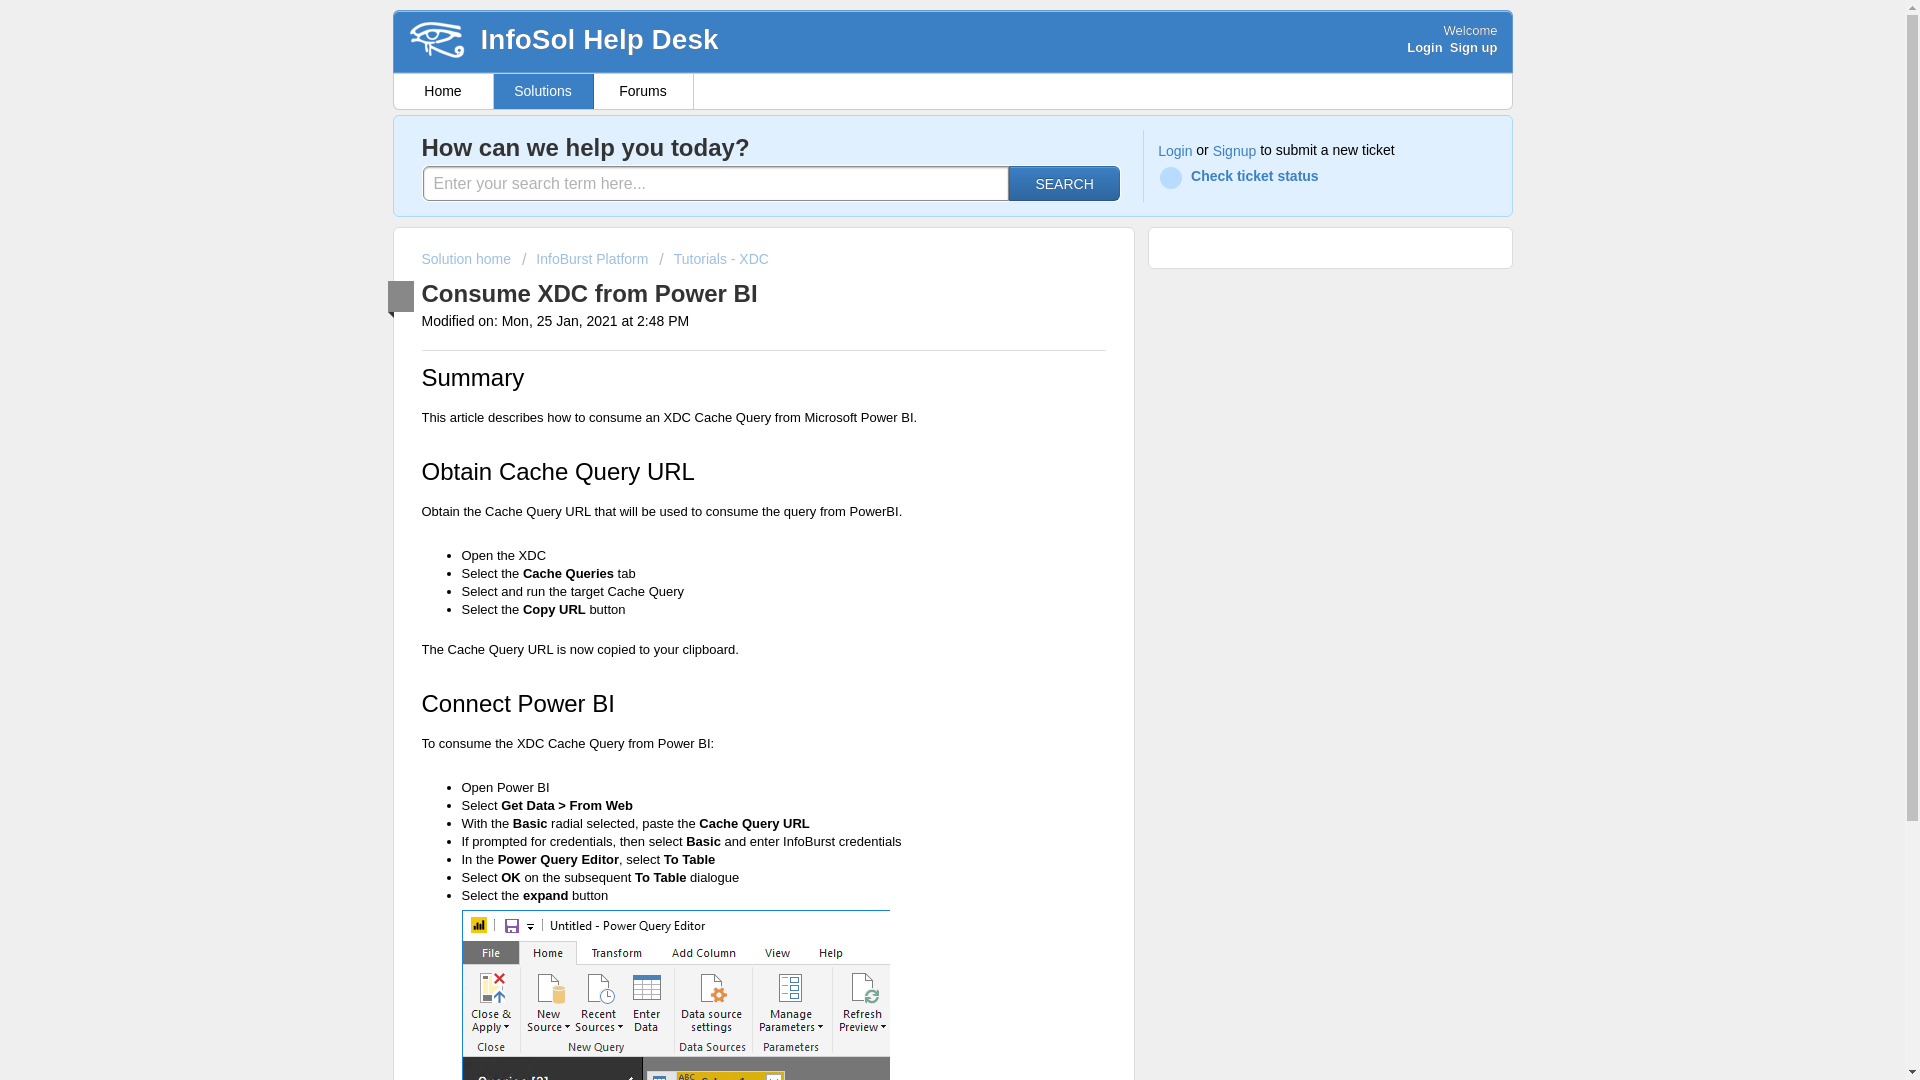  I want to click on Forums, so click(643, 92).